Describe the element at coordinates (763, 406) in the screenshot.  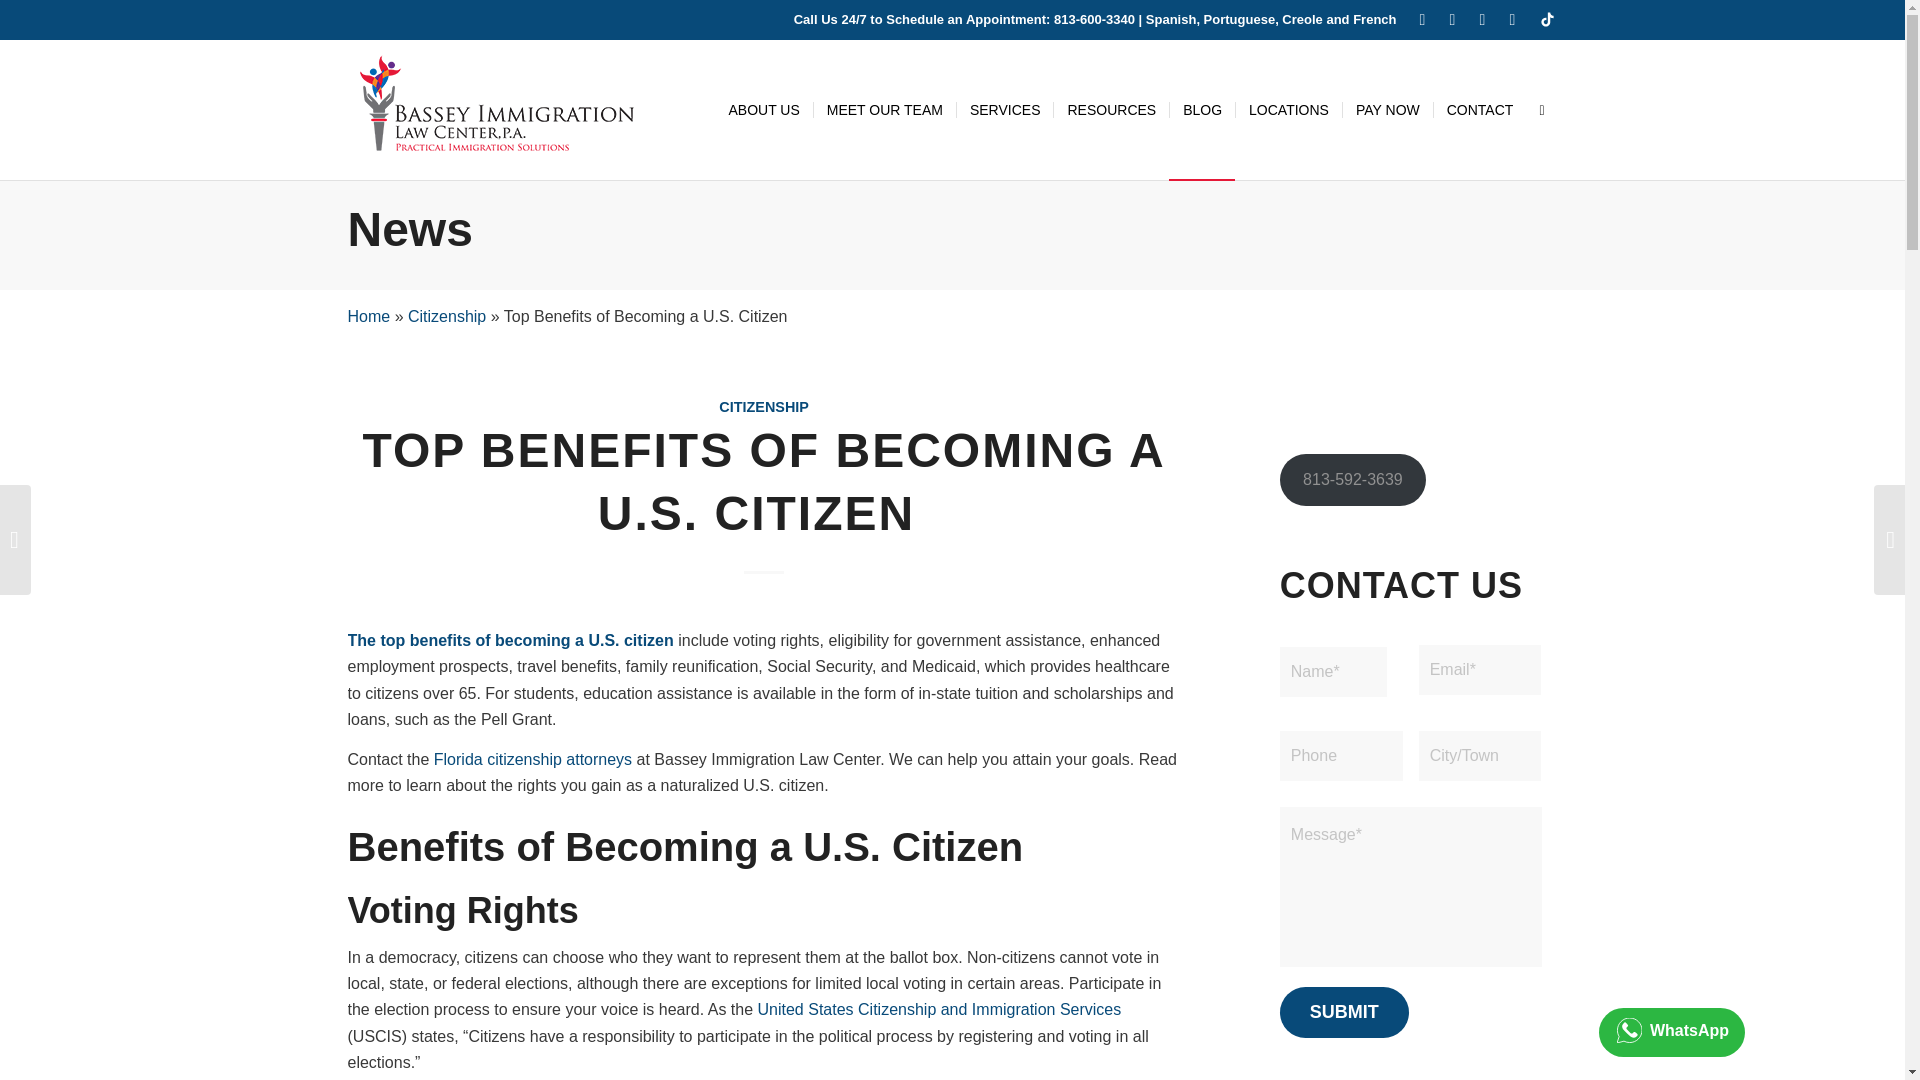
I see `CITIZENSHIP` at that location.